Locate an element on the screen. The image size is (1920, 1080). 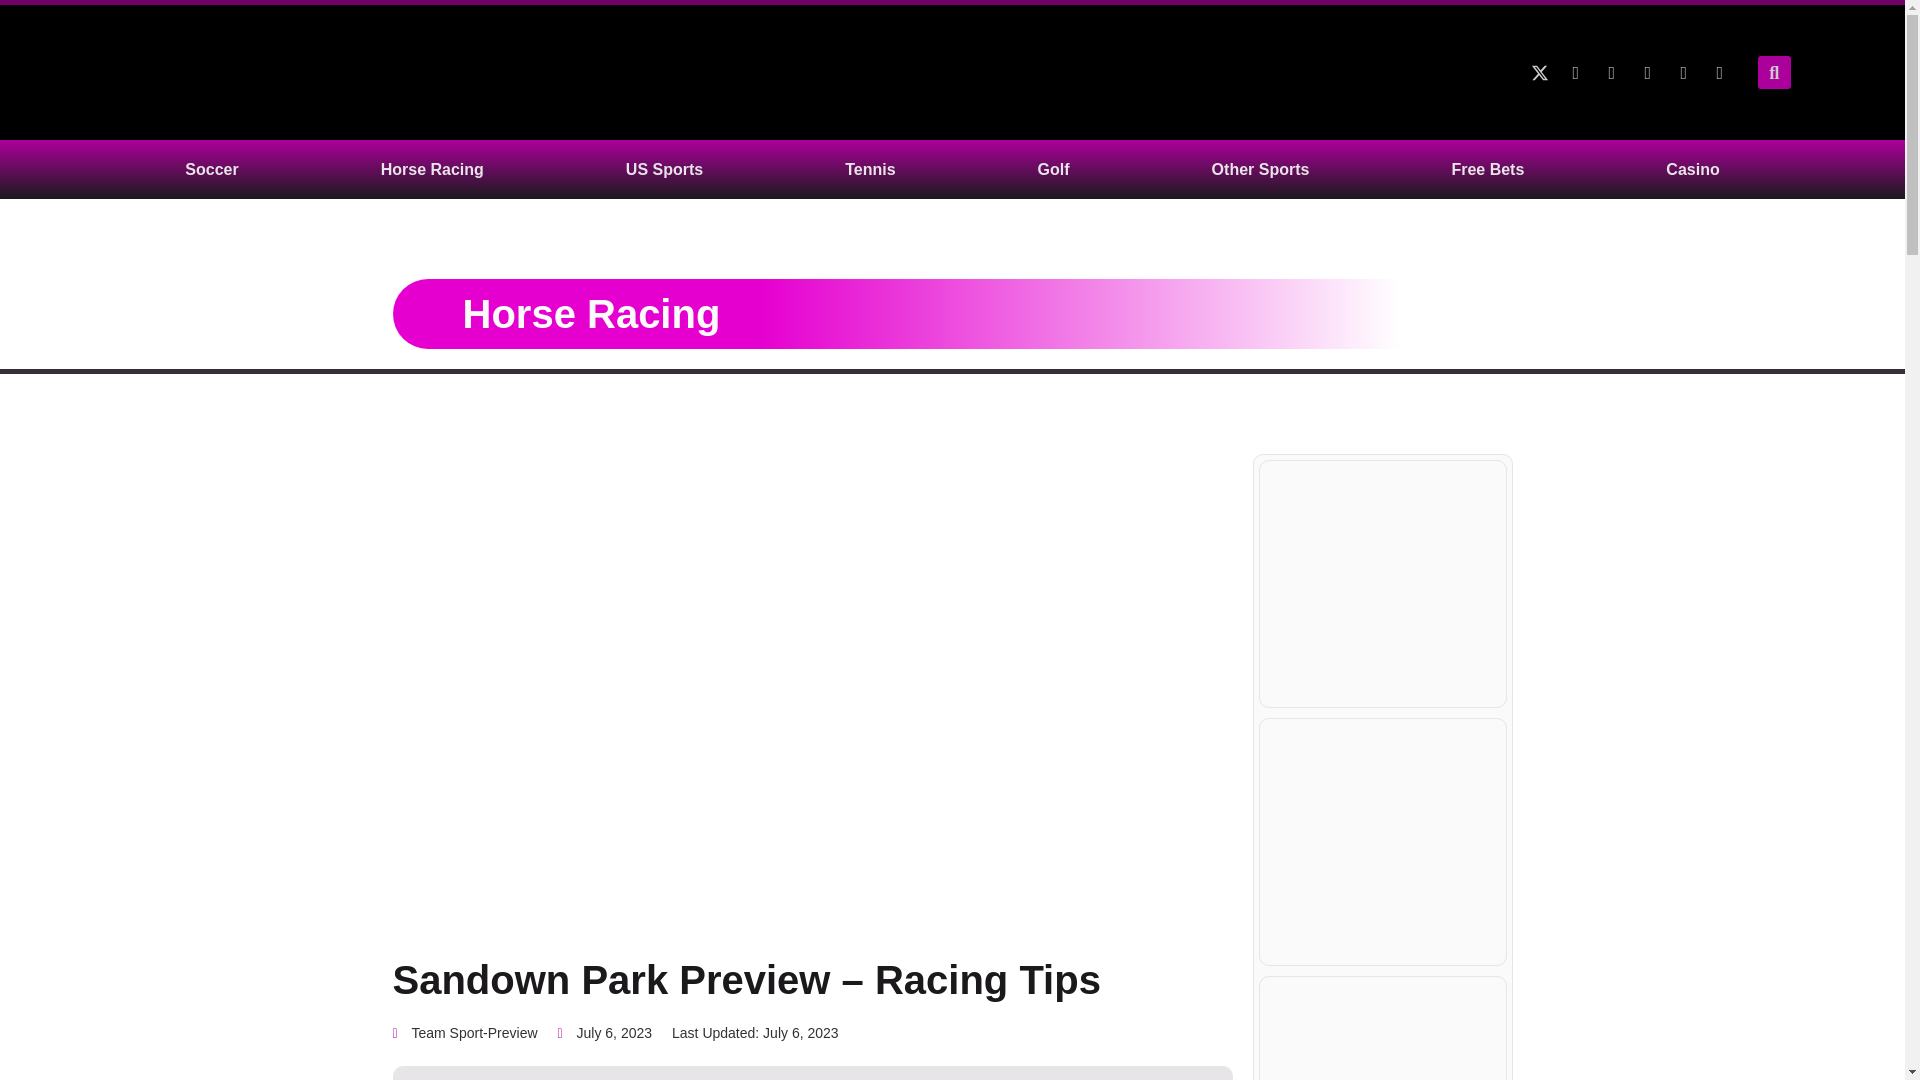
Horse Racing is located at coordinates (432, 169).